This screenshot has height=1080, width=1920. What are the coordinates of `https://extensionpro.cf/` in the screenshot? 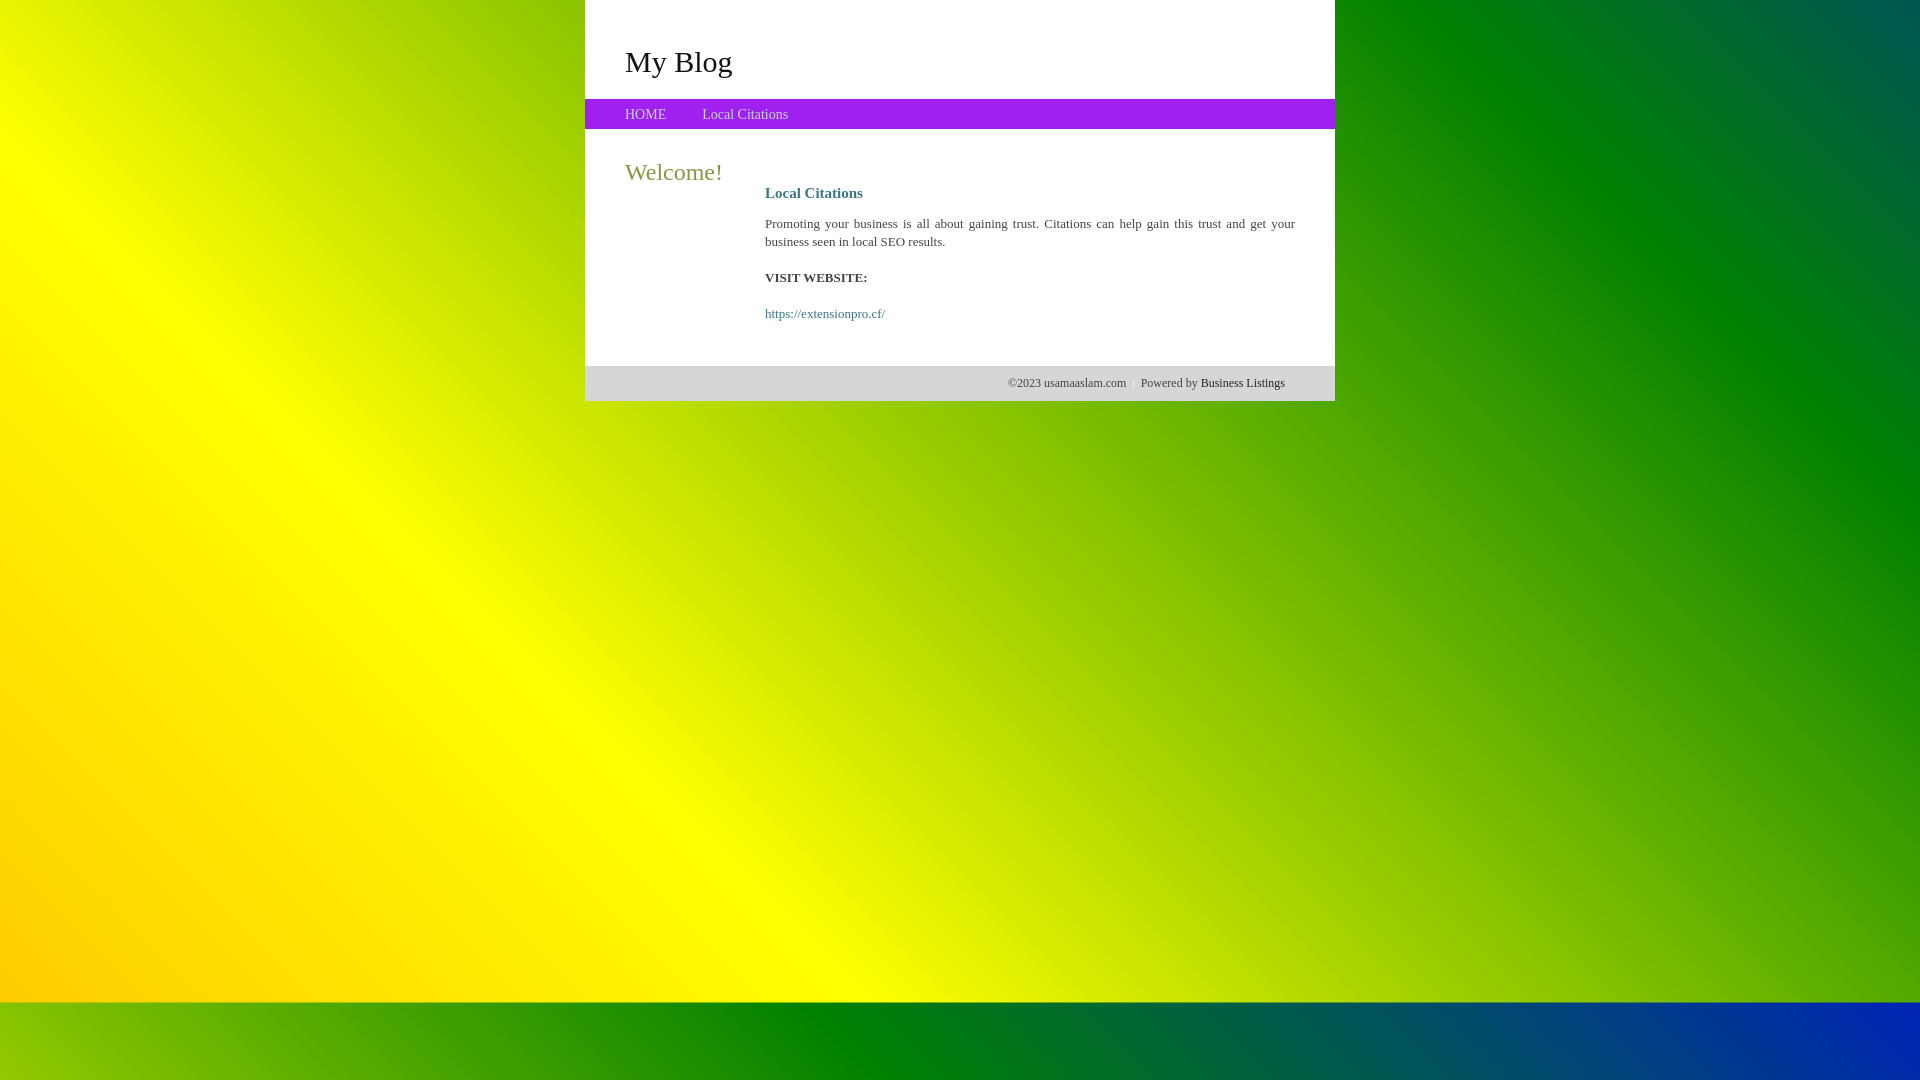 It's located at (825, 314).